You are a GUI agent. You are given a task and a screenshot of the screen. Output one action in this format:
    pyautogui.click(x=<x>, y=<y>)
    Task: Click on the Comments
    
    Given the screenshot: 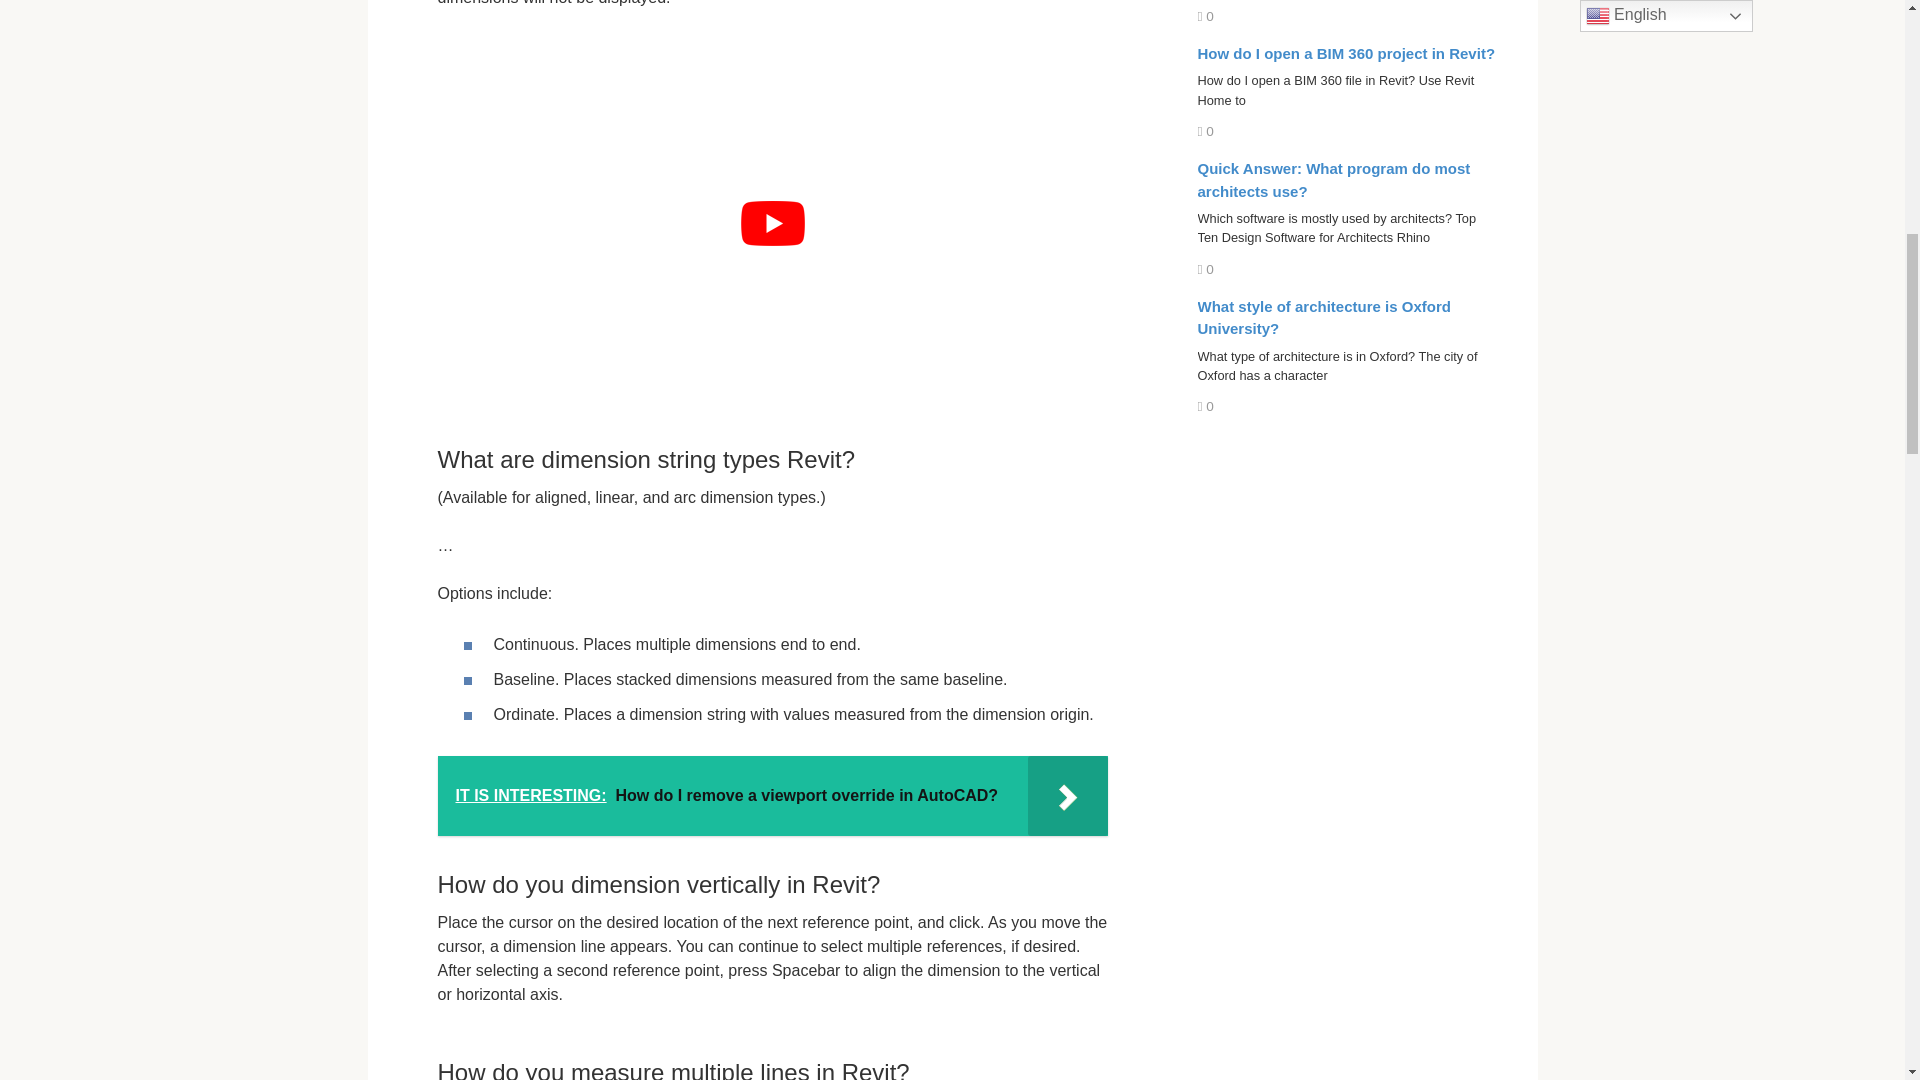 What is the action you would take?
    pyautogui.click(x=1206, y=269)
    